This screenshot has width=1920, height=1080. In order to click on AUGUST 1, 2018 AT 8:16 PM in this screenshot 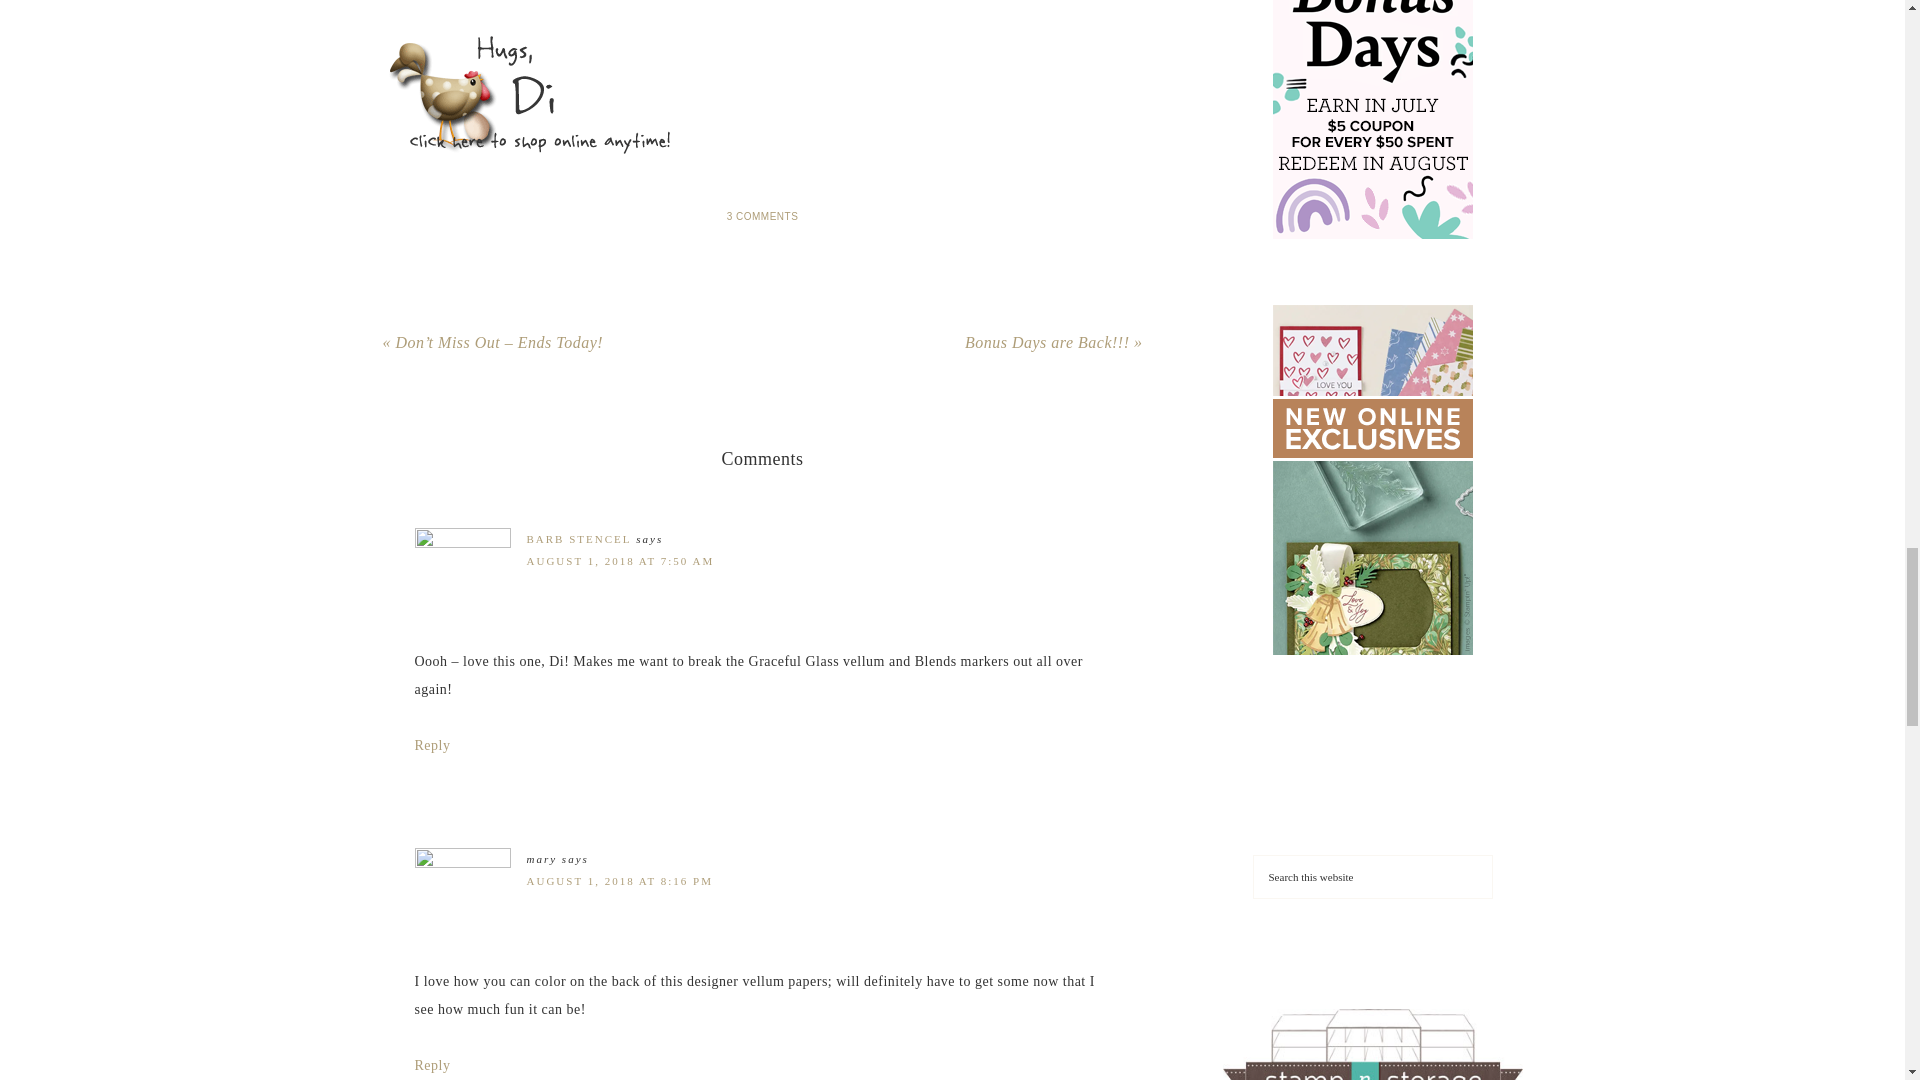, I will do `click(619, 880)`.